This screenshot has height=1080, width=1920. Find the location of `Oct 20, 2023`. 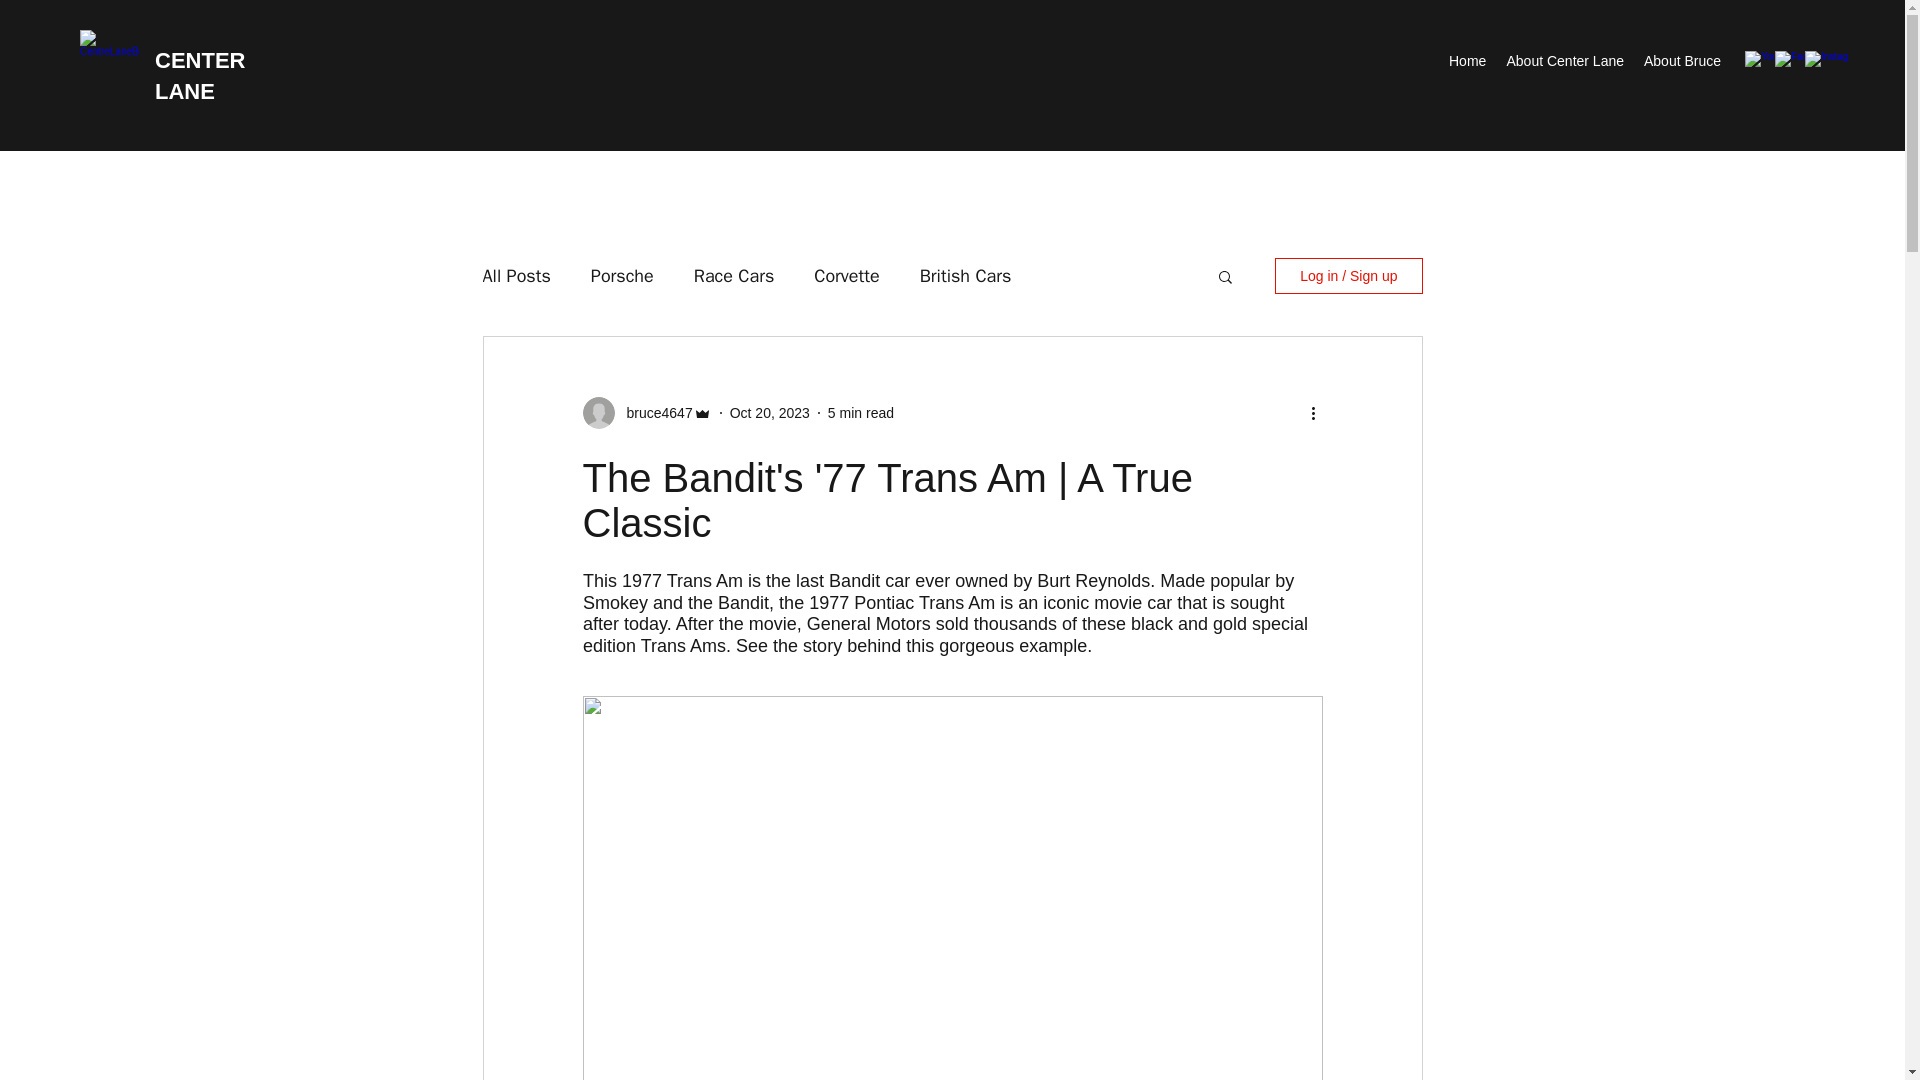

Oct 20, 2023 is located at coordinates (770, 412).